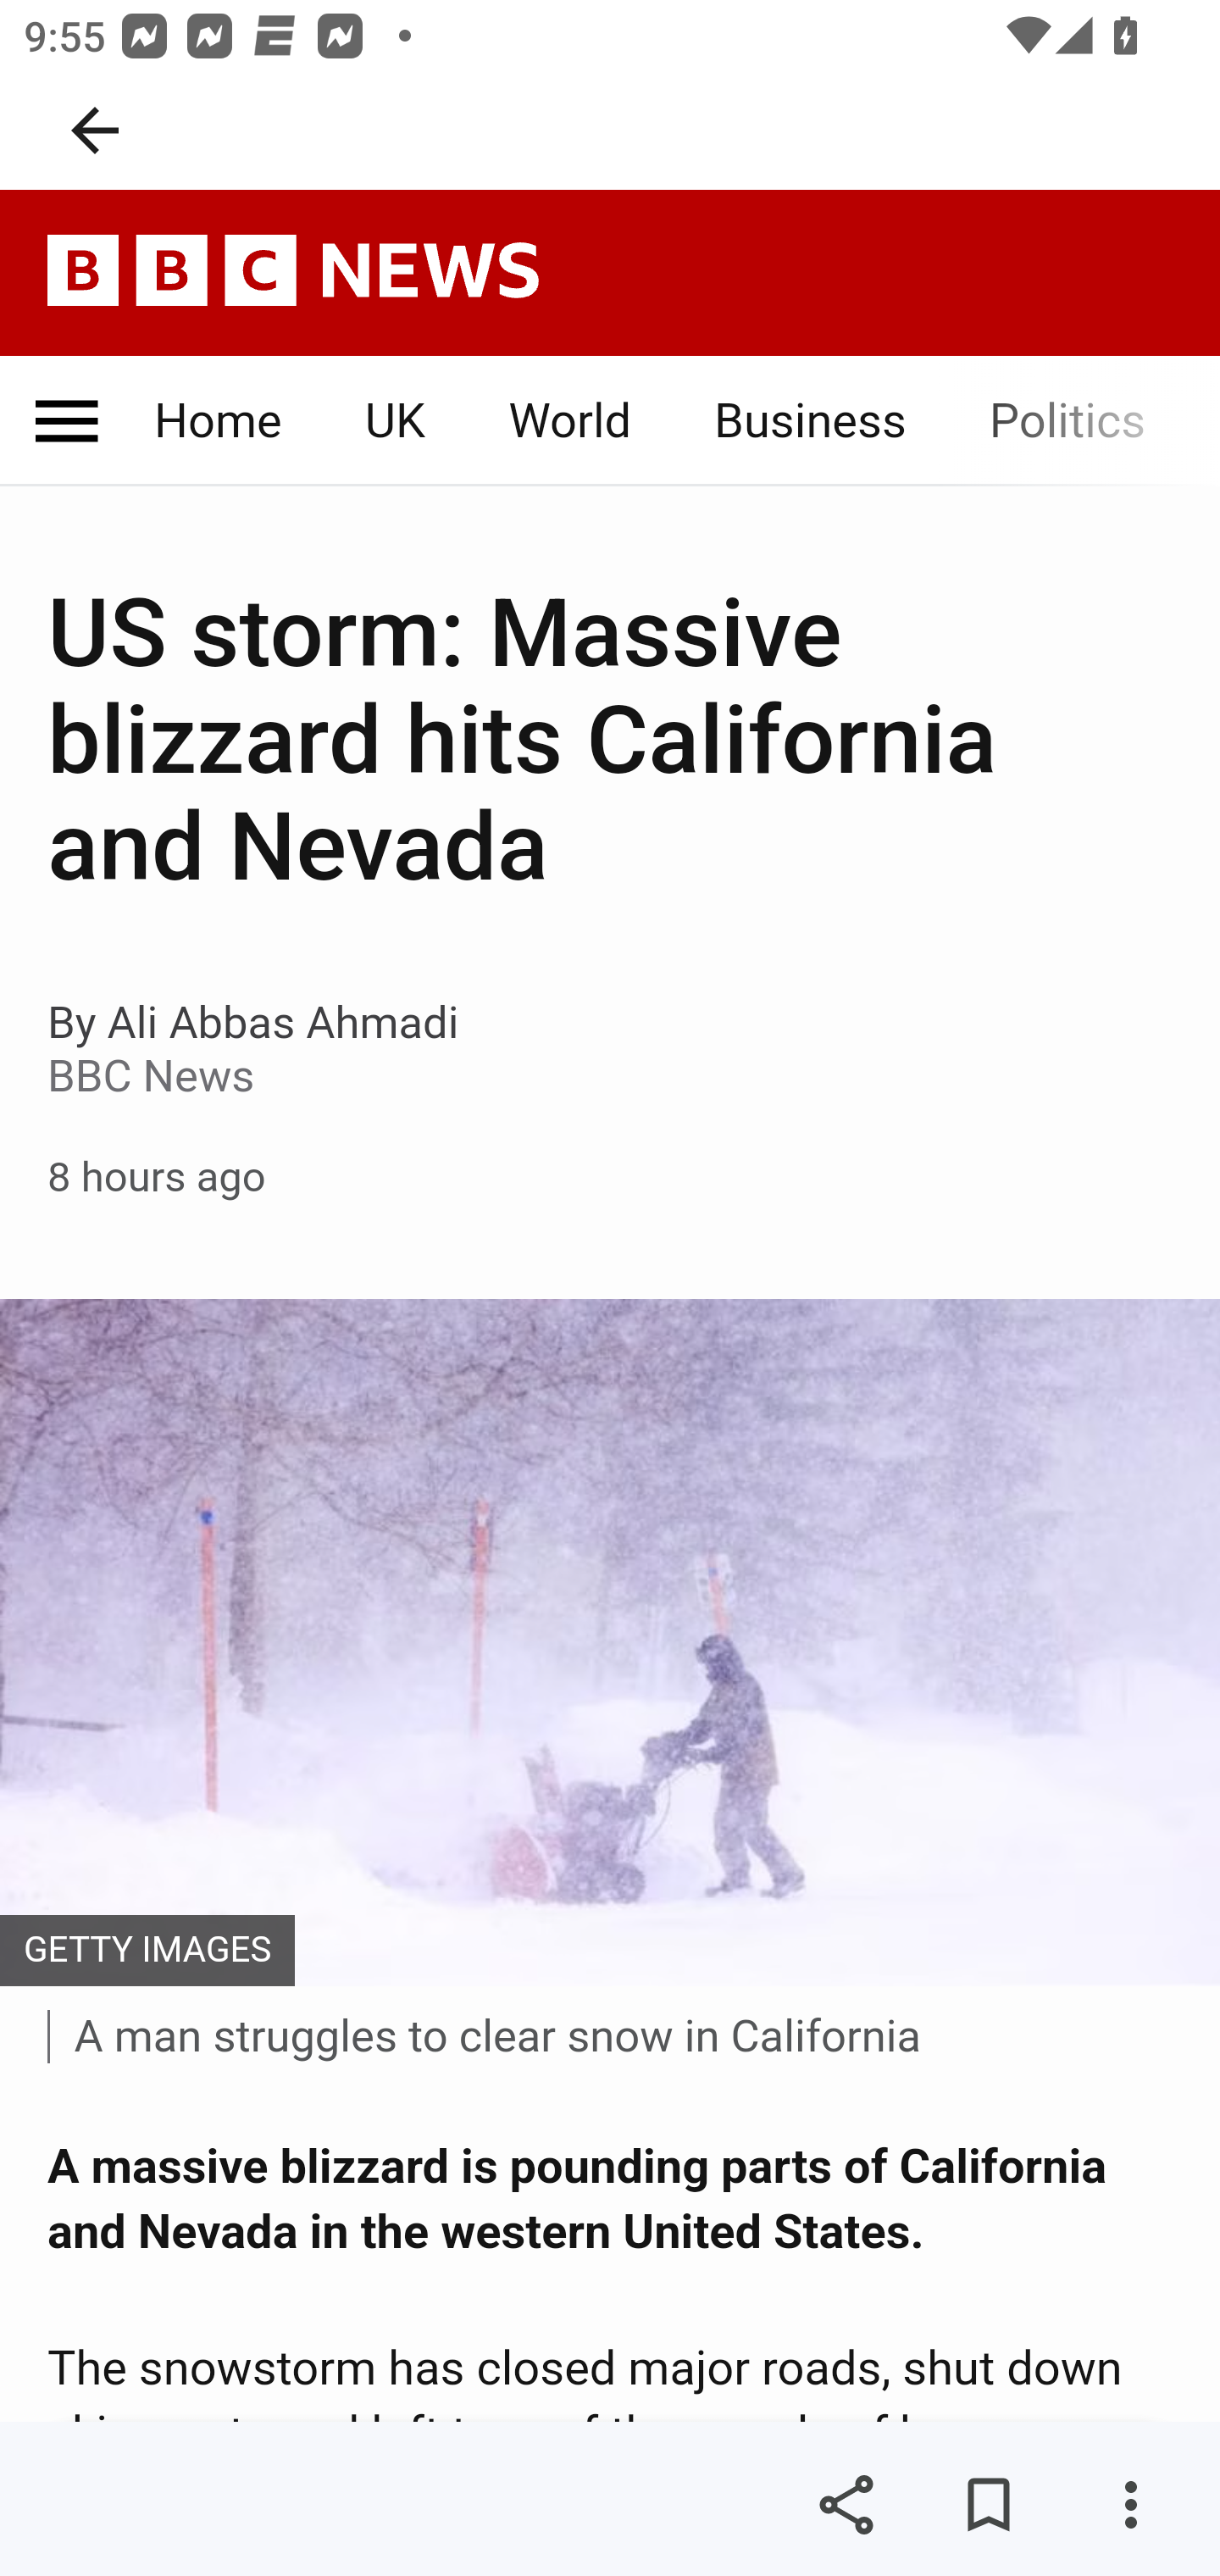 This screenshot has width=1220, height=2576. Describe the element at coordinates (988, 2505) in the screenshot. I see `Save for later` at that location.